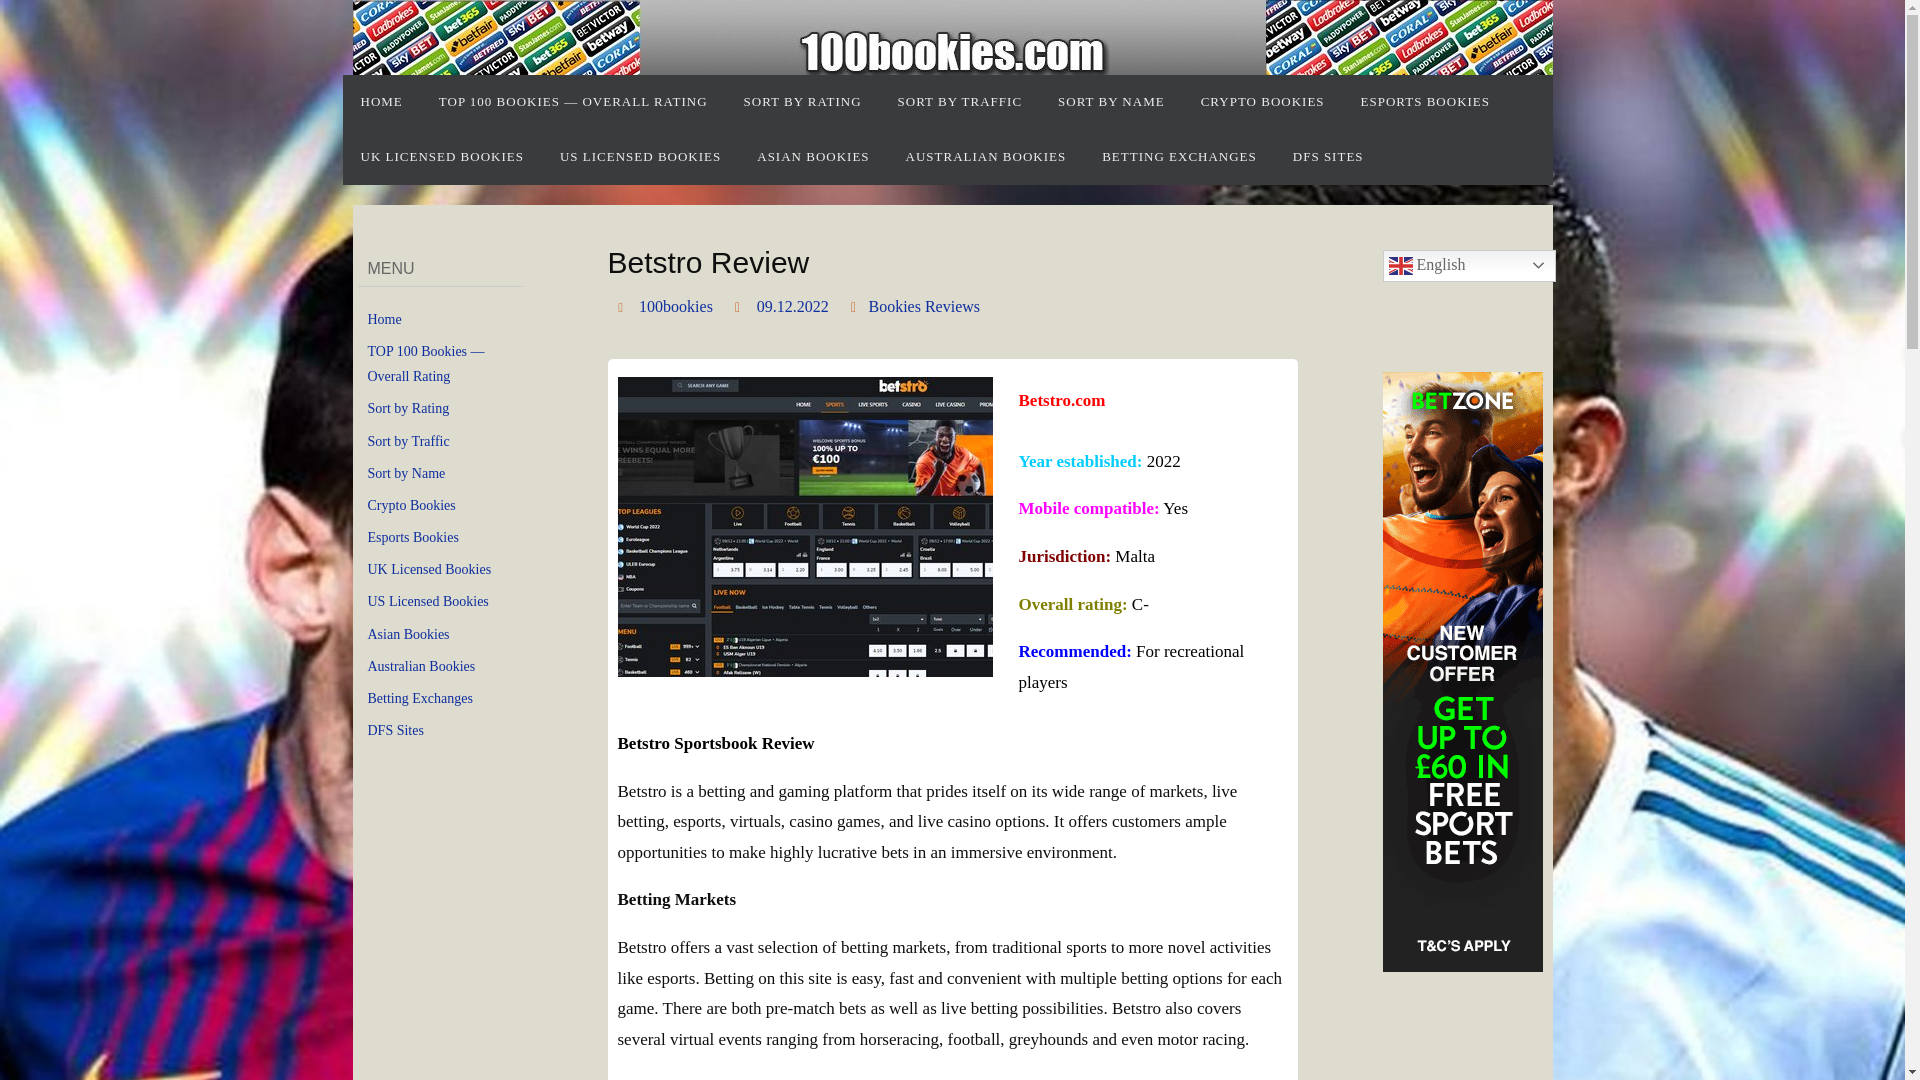 The height and width of the screenshot is (1080, 1920). I want to click on Bookies Reviews, so click(923, 307).